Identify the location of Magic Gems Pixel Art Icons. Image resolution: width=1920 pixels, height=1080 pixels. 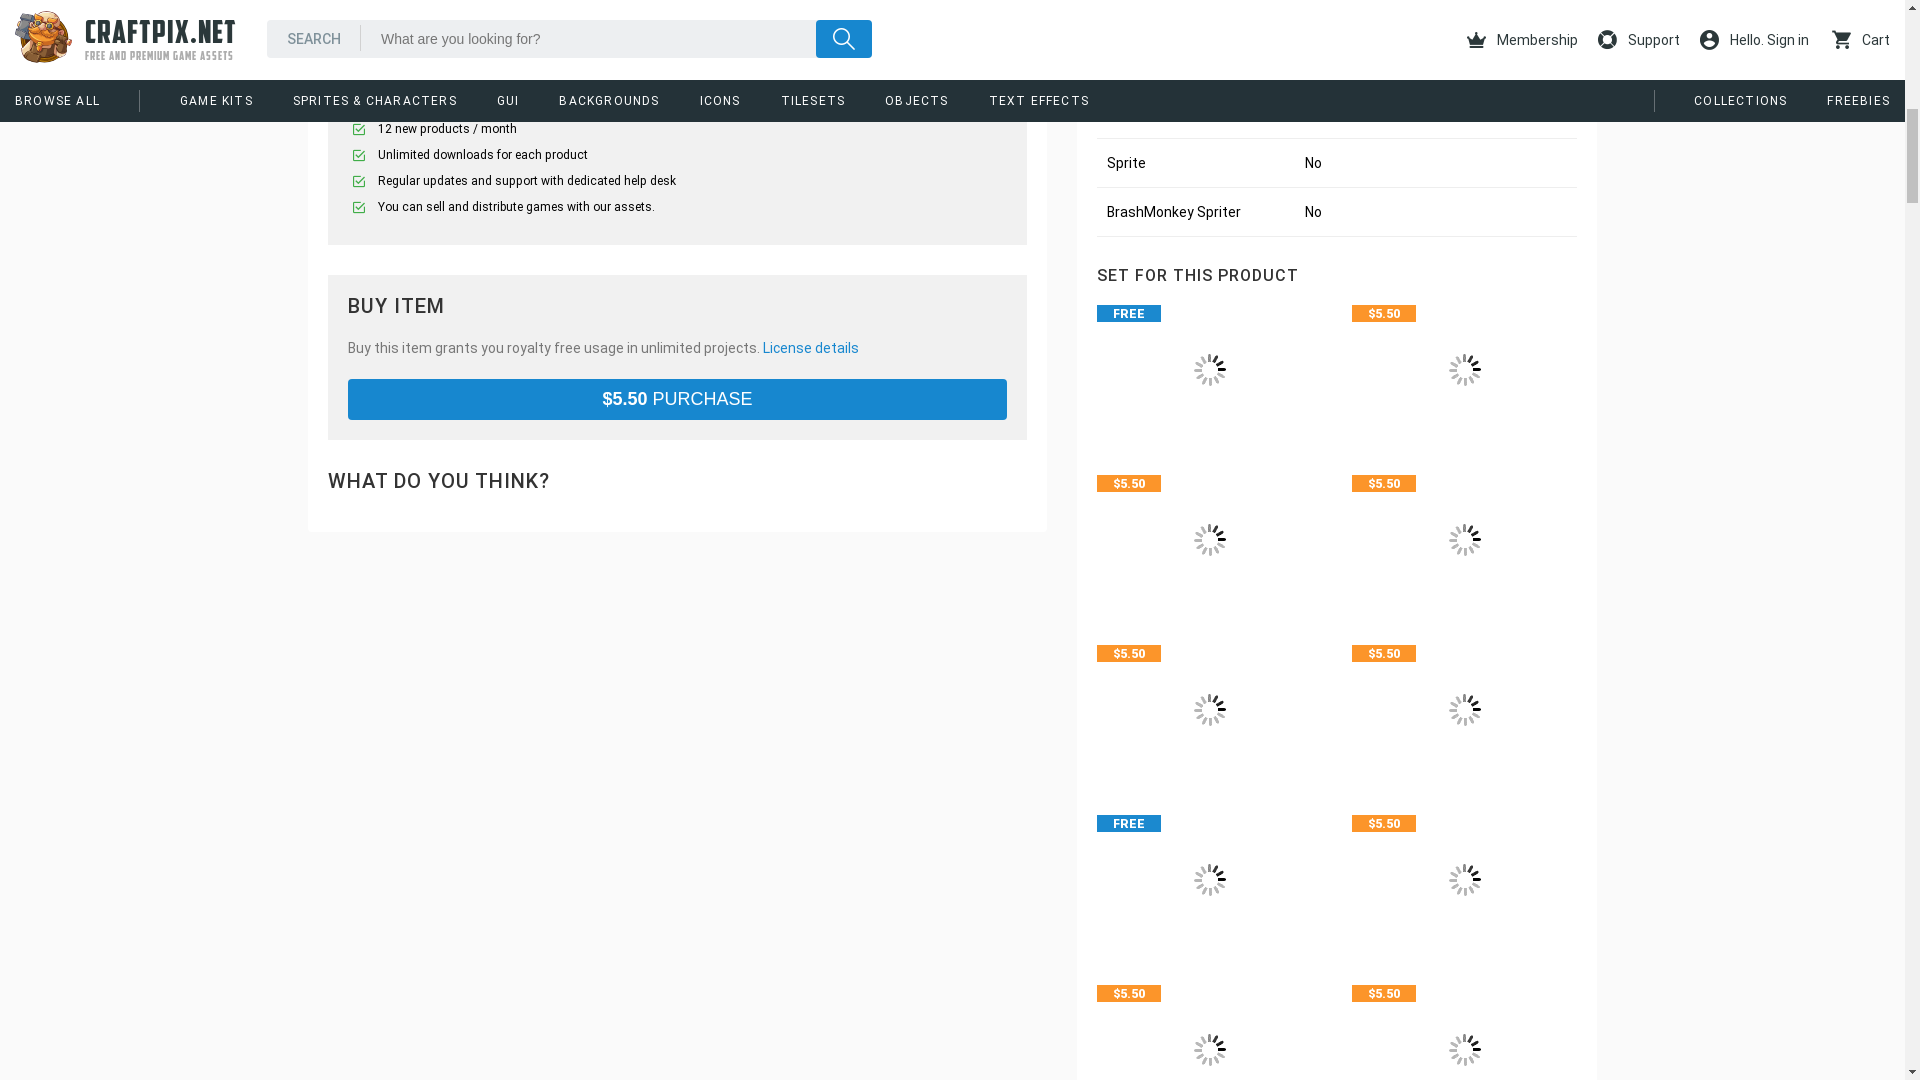
(1209, 710).